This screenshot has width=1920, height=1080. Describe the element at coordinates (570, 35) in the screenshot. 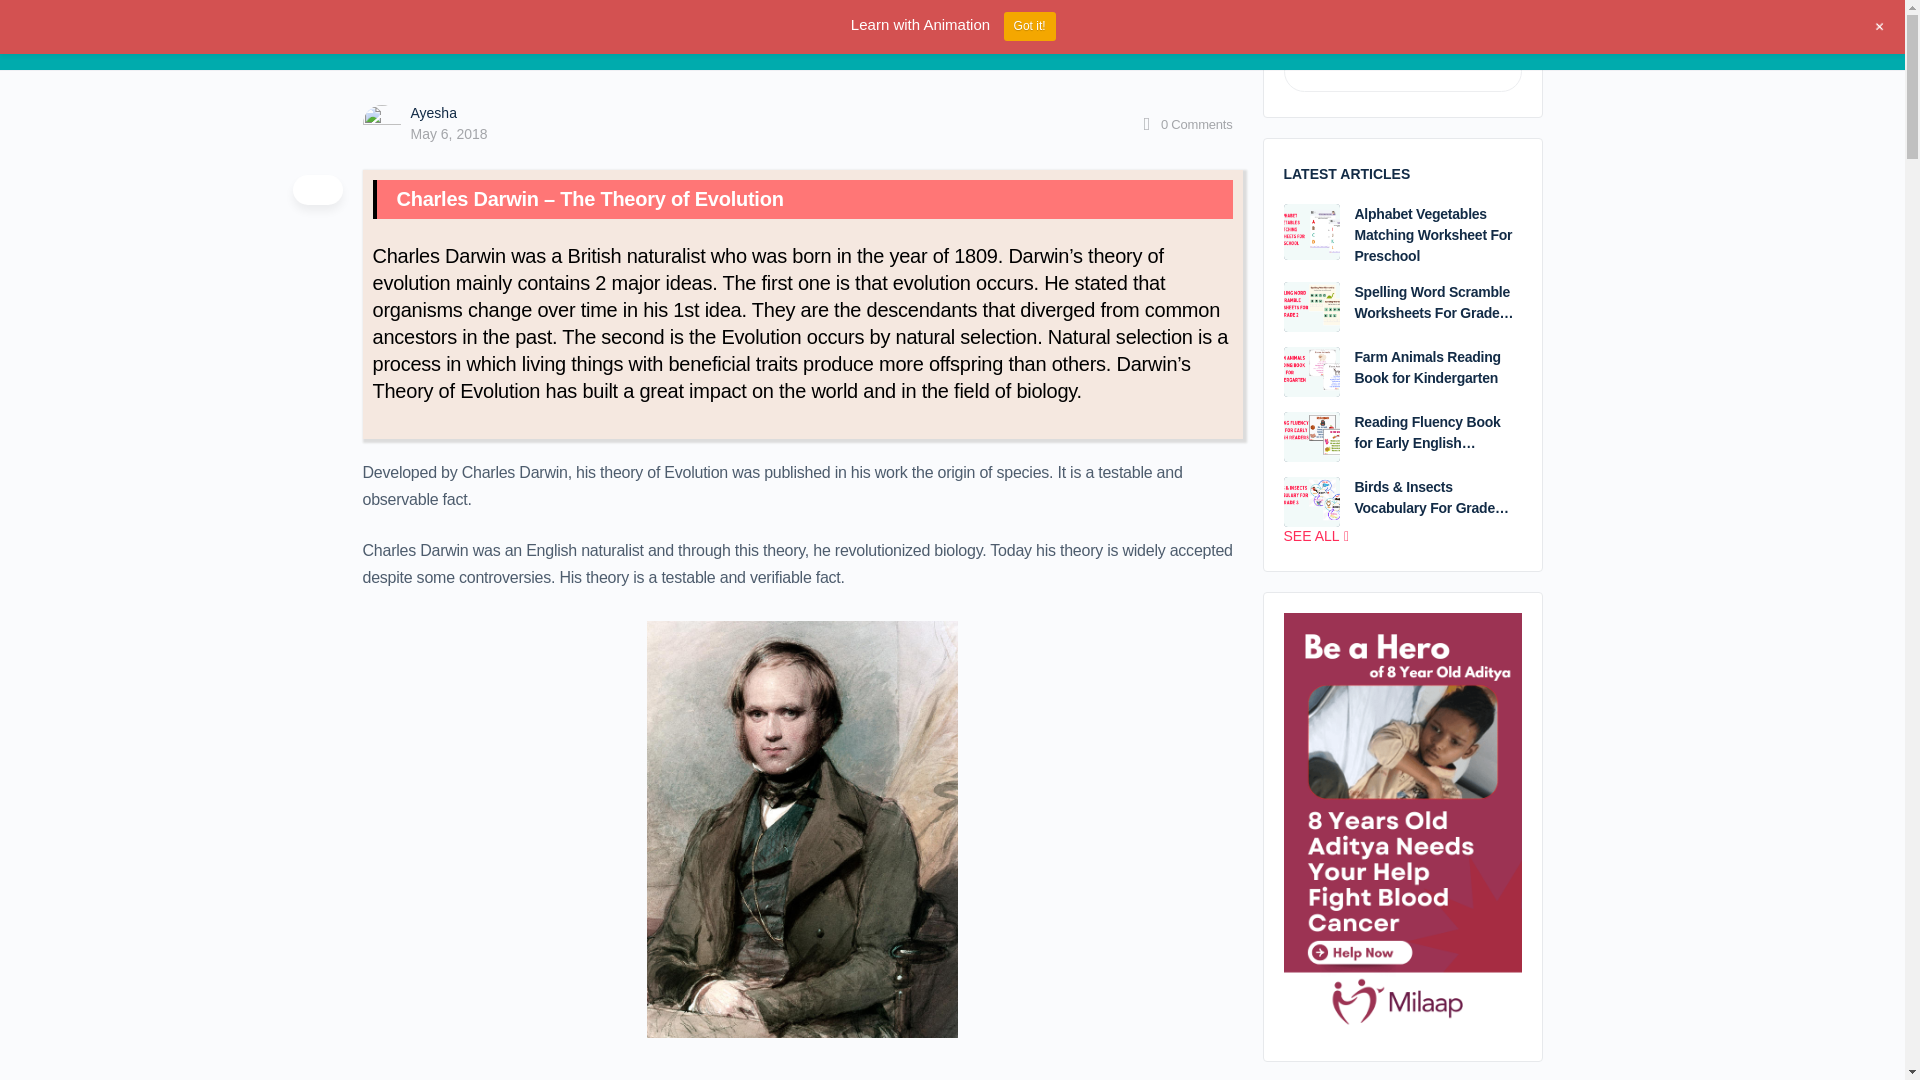

I see `Community` at that location.